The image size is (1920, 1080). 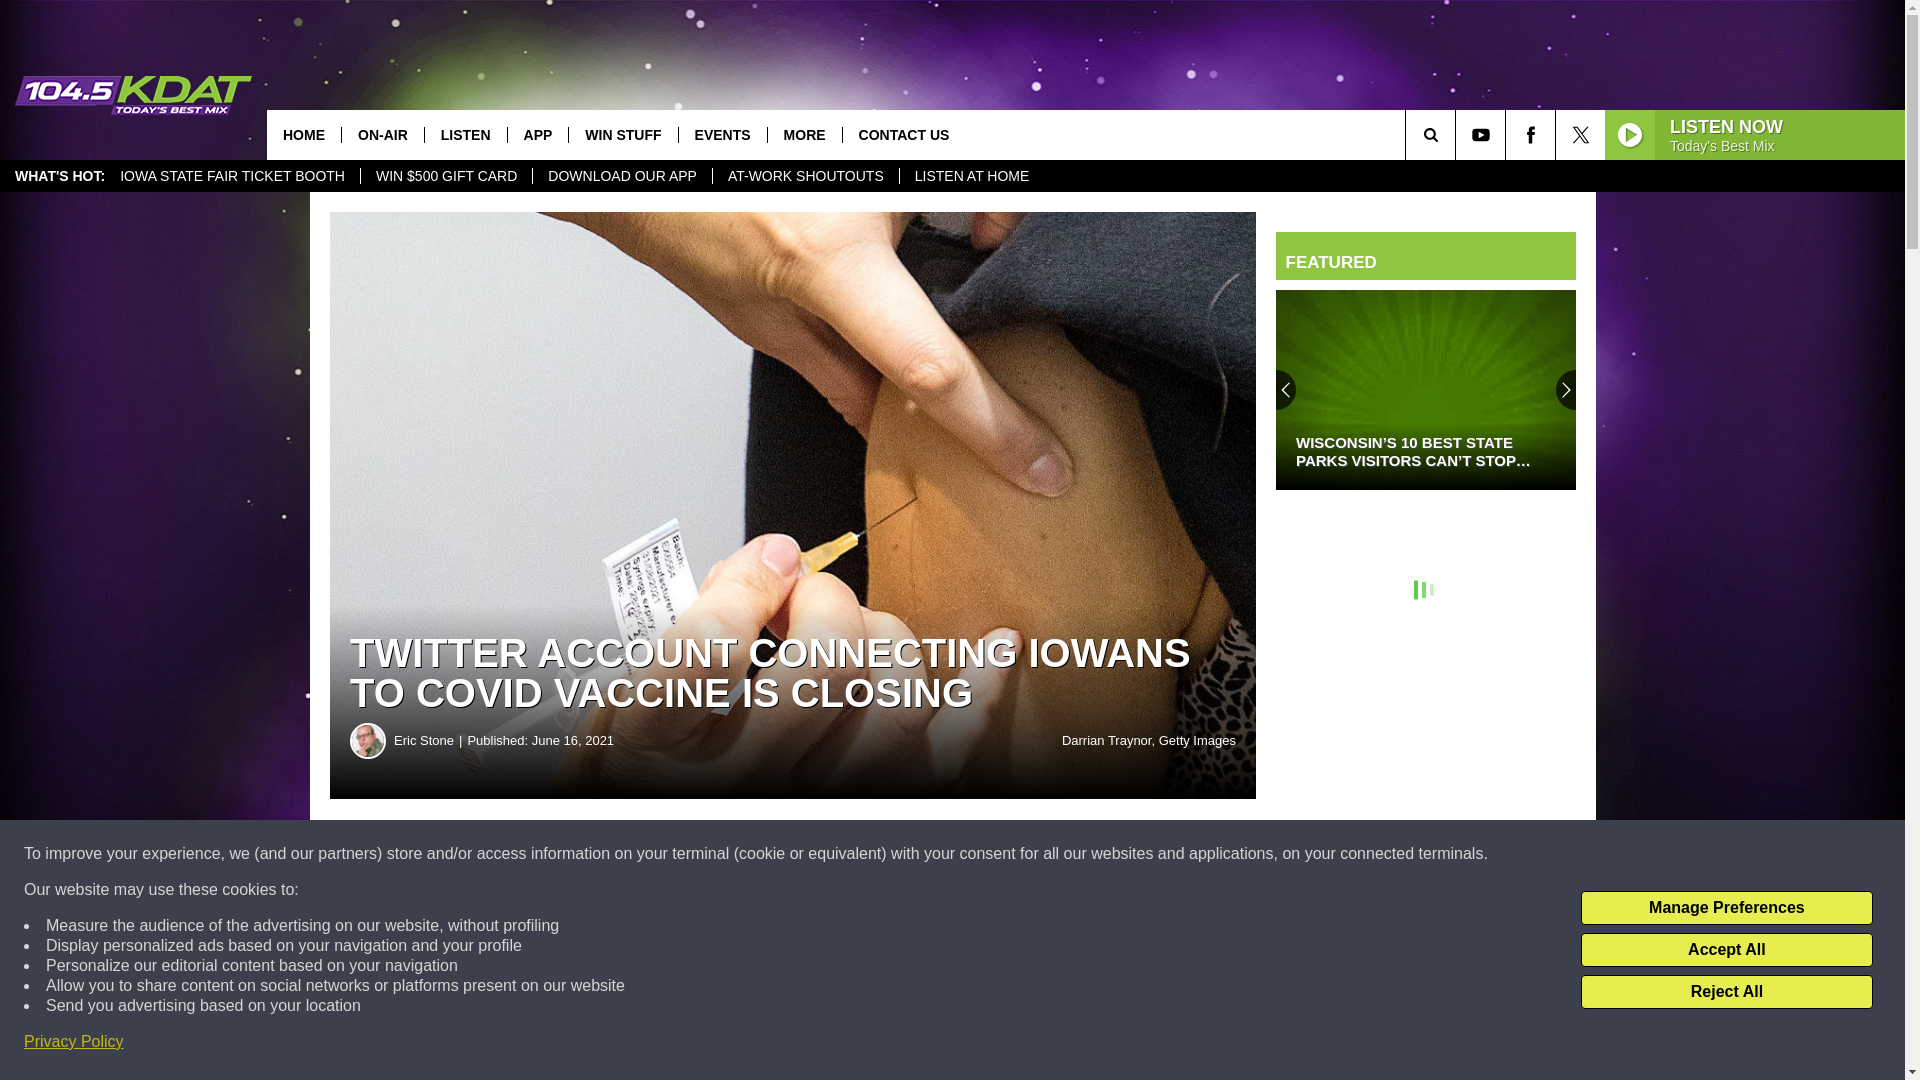 What do you see at coordinates (74, 1042) in the screenshot?
I see `Privacy Policy` at bounding box center [74, 1042].